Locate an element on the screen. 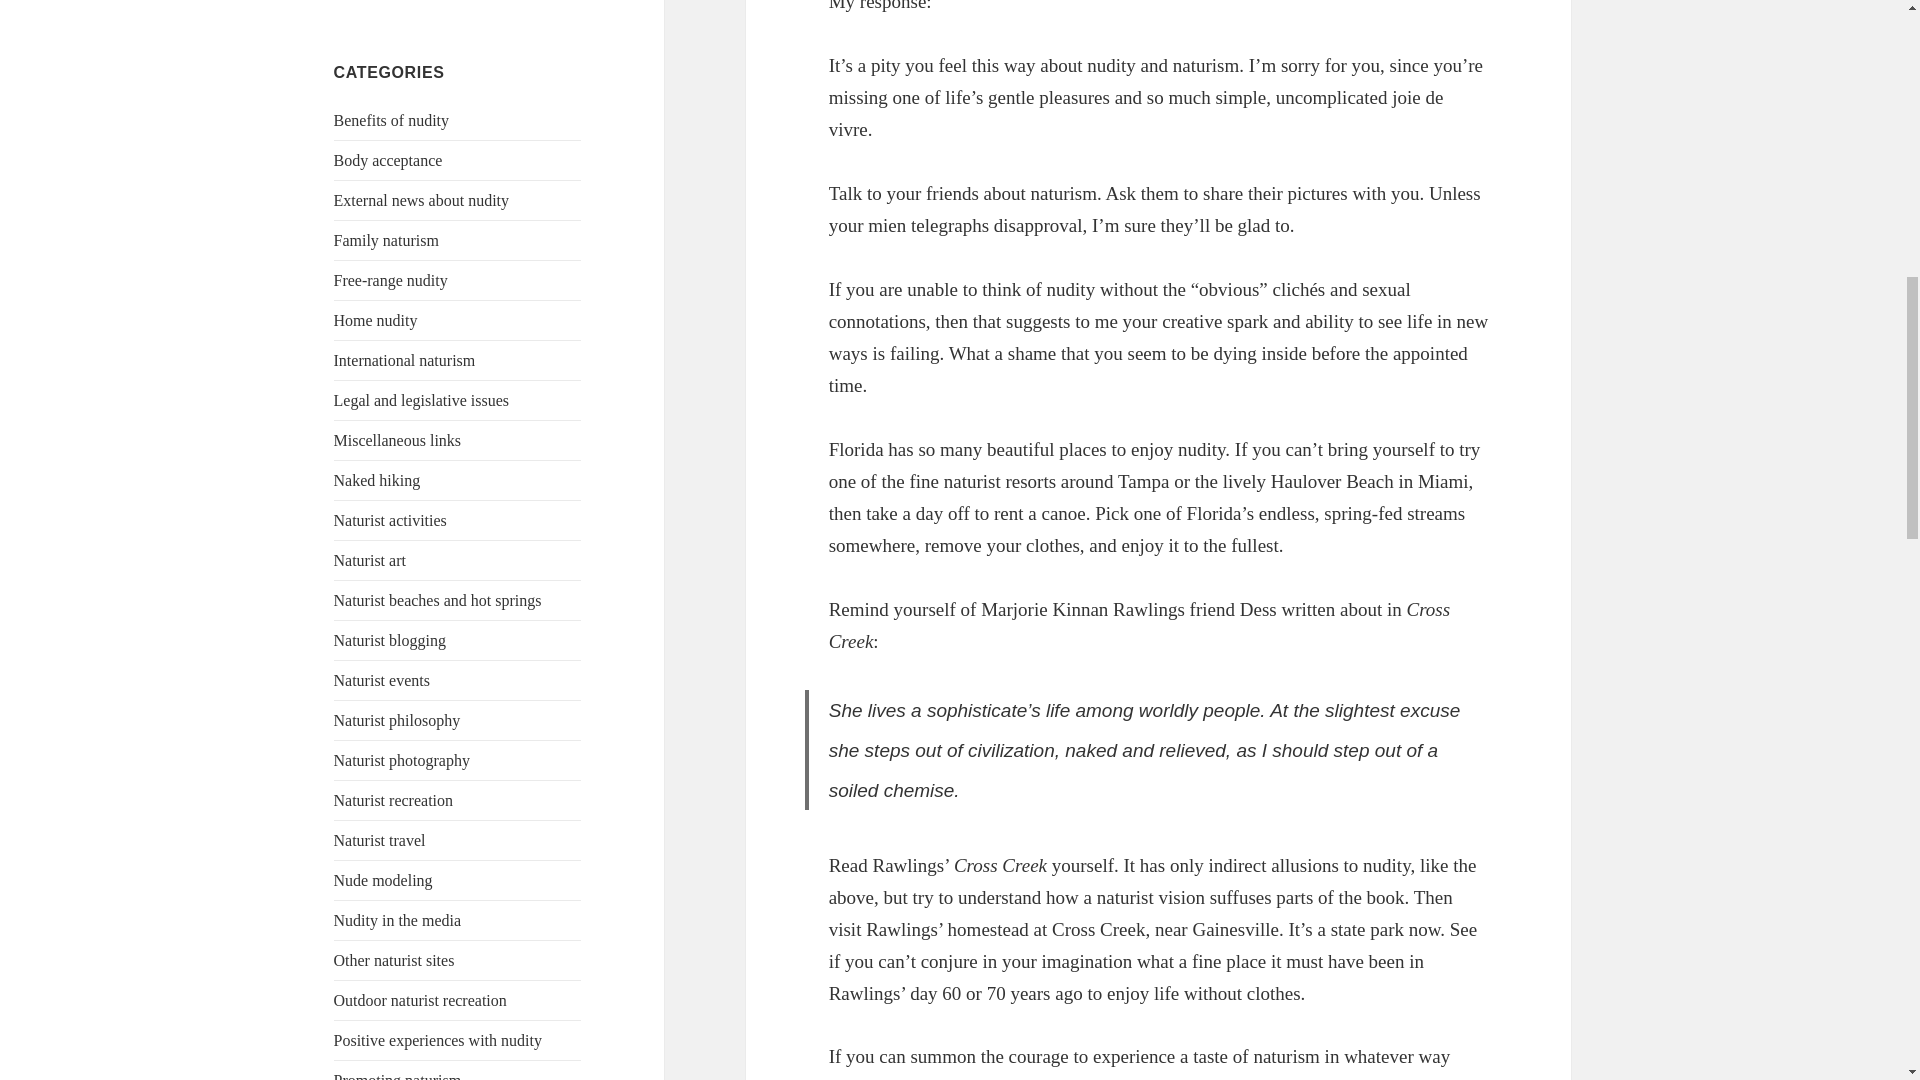  Naturist recreation is located at coordinates (394, 800).